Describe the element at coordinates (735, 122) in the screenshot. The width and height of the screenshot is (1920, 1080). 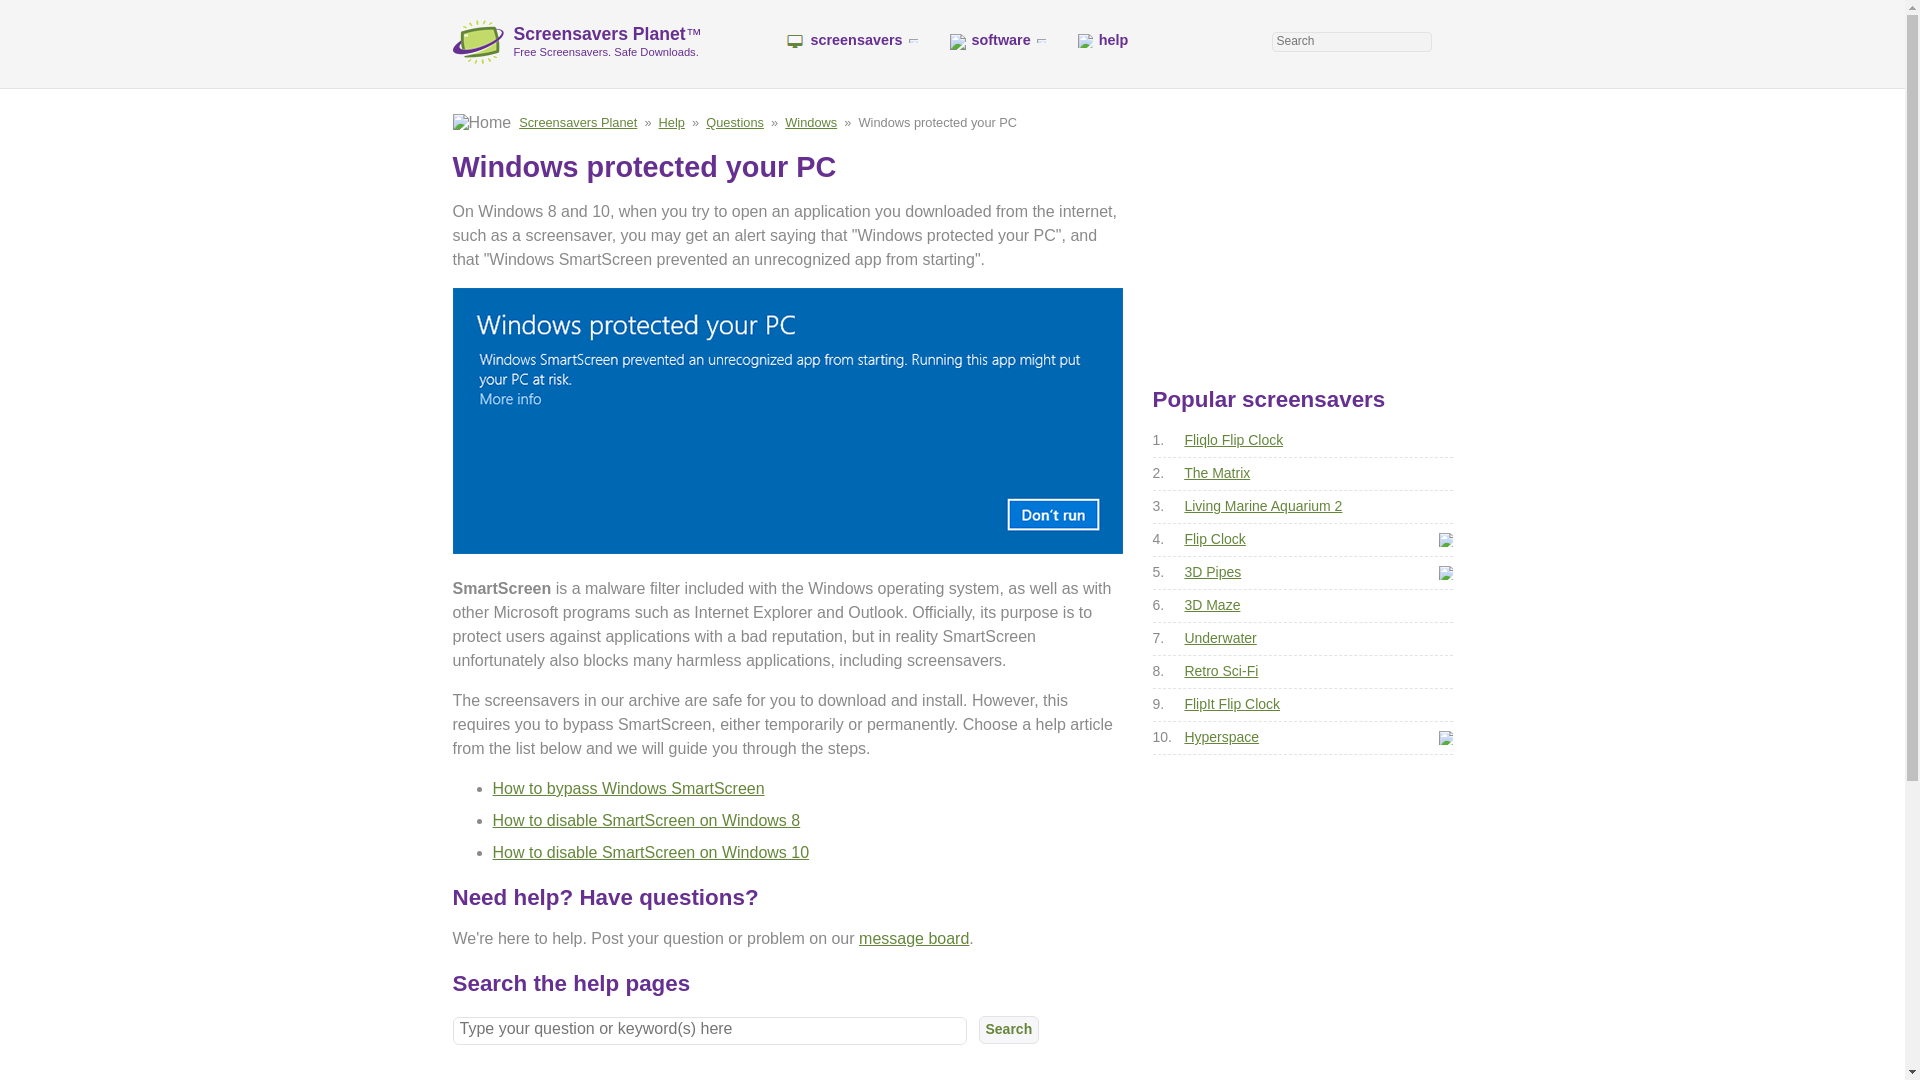
I see `Questions` at that location.